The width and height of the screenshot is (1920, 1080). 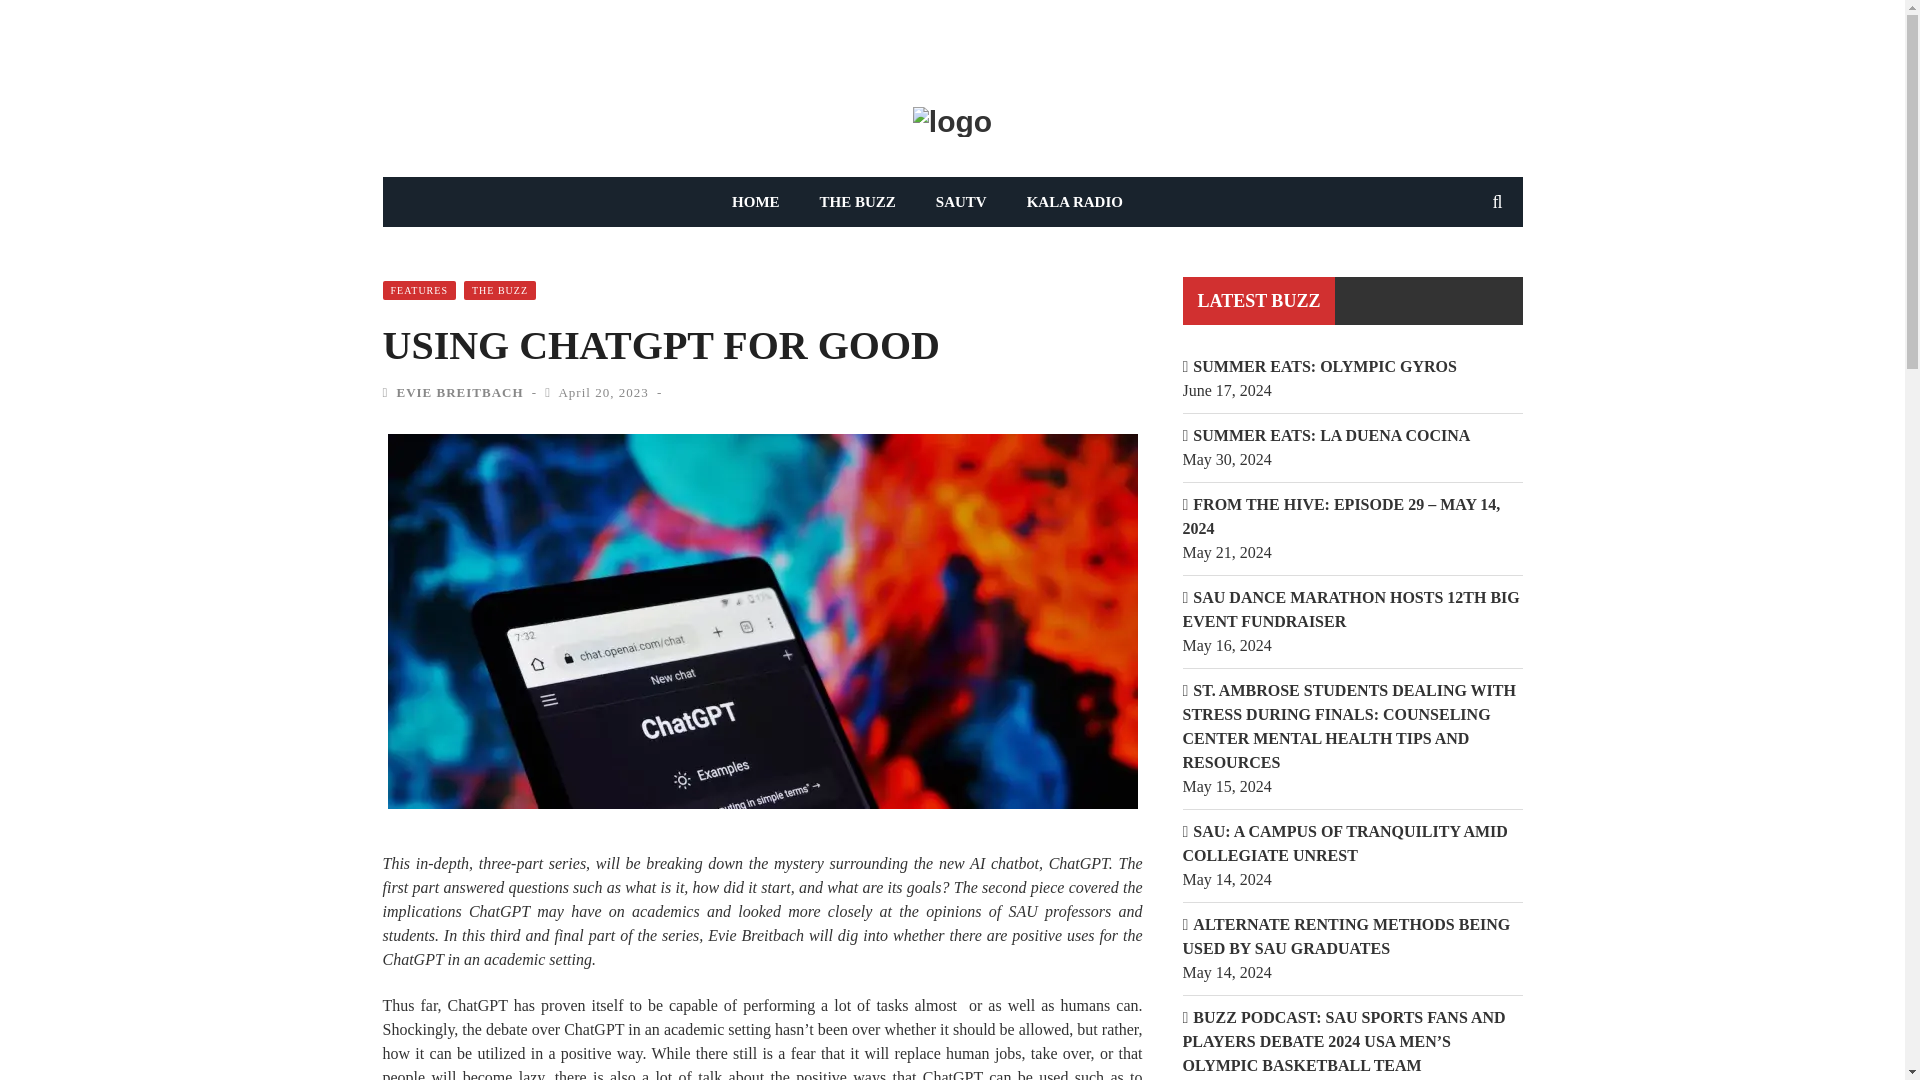 I want to click on Posts by Evie Breitbach, so click(x=458, y=392).